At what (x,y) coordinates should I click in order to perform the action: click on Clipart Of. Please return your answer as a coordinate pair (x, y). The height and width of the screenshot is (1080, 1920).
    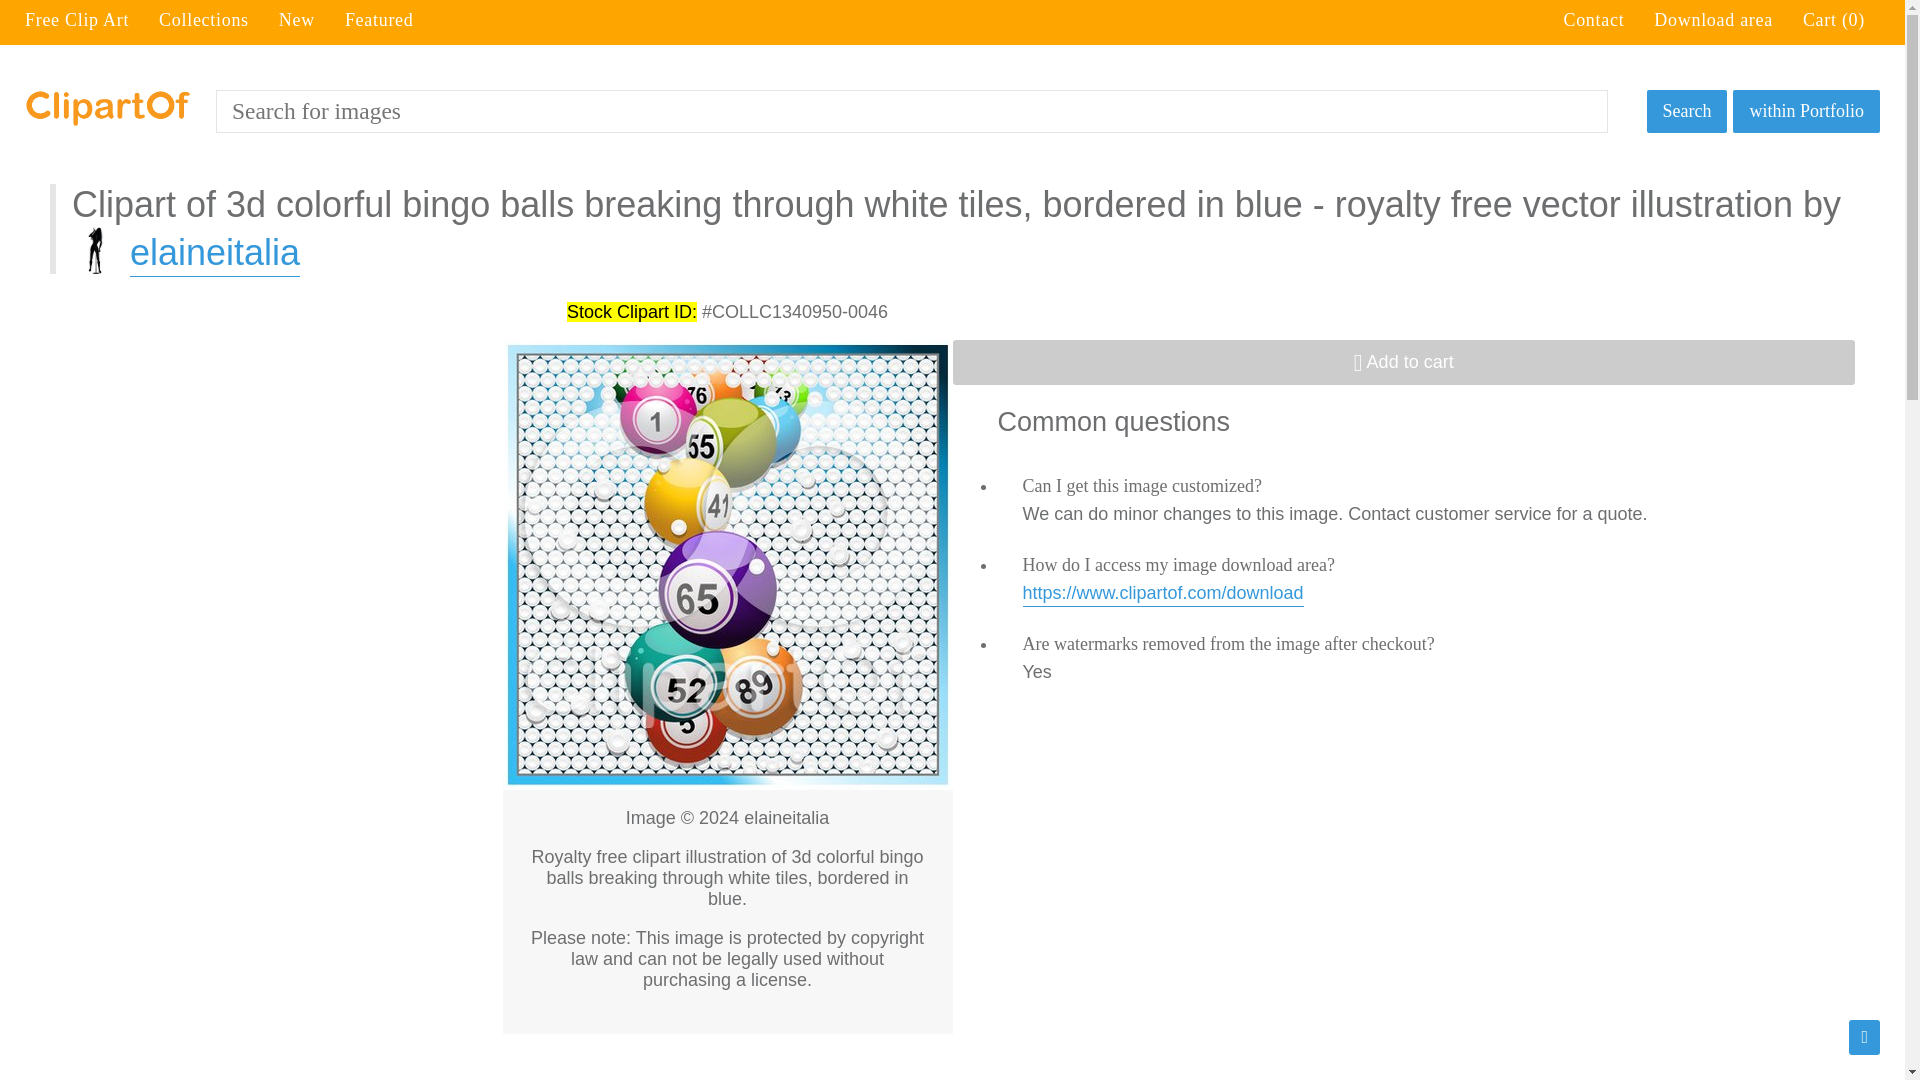
    Looking at the image, I should click on (107, 108).